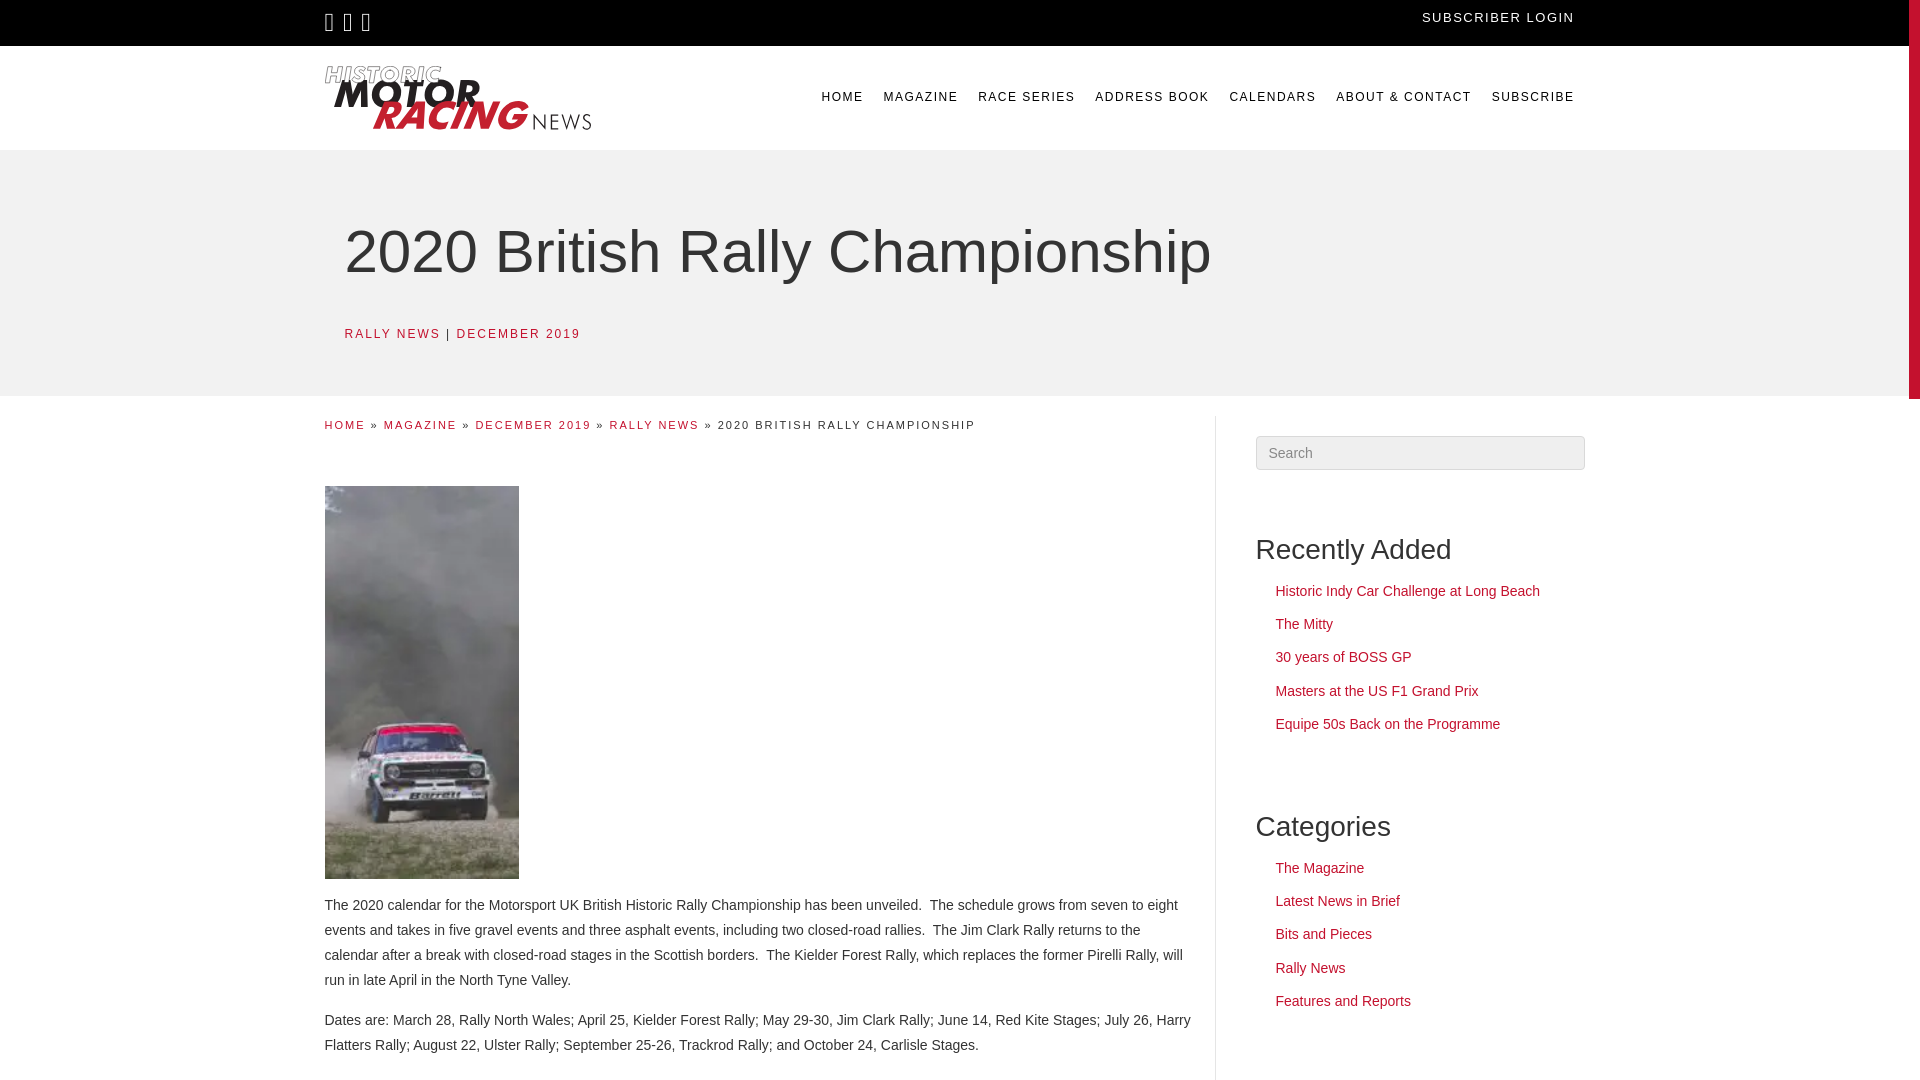 The width and height of the screenshot is (1920, 1080). What do you see at coordinates (344, 424) in the screenshot?
I see `HOME` at bounding box center [344, 424].